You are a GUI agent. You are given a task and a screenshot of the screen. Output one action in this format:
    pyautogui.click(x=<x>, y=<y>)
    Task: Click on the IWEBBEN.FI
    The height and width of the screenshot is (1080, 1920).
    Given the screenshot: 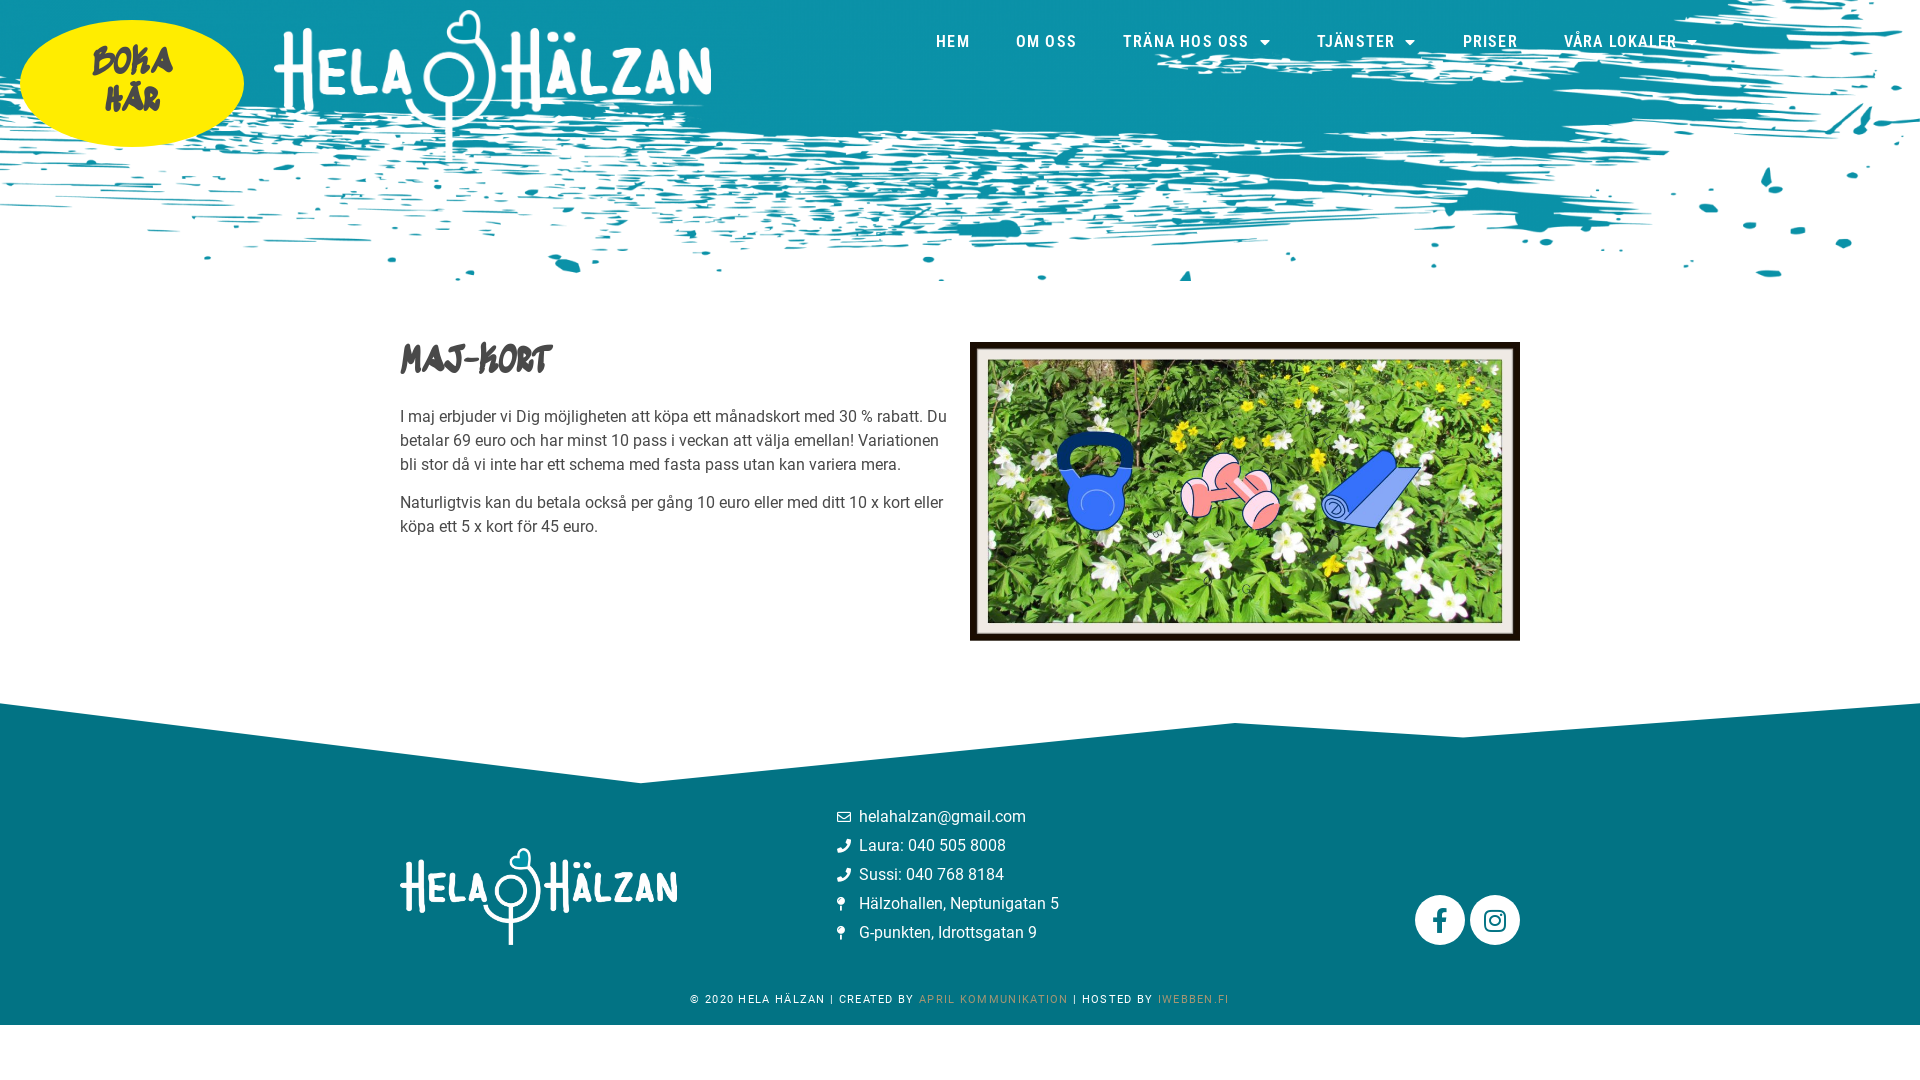 What is the action you would take?
    pyautogui.click(x=1194, y=1000)
    